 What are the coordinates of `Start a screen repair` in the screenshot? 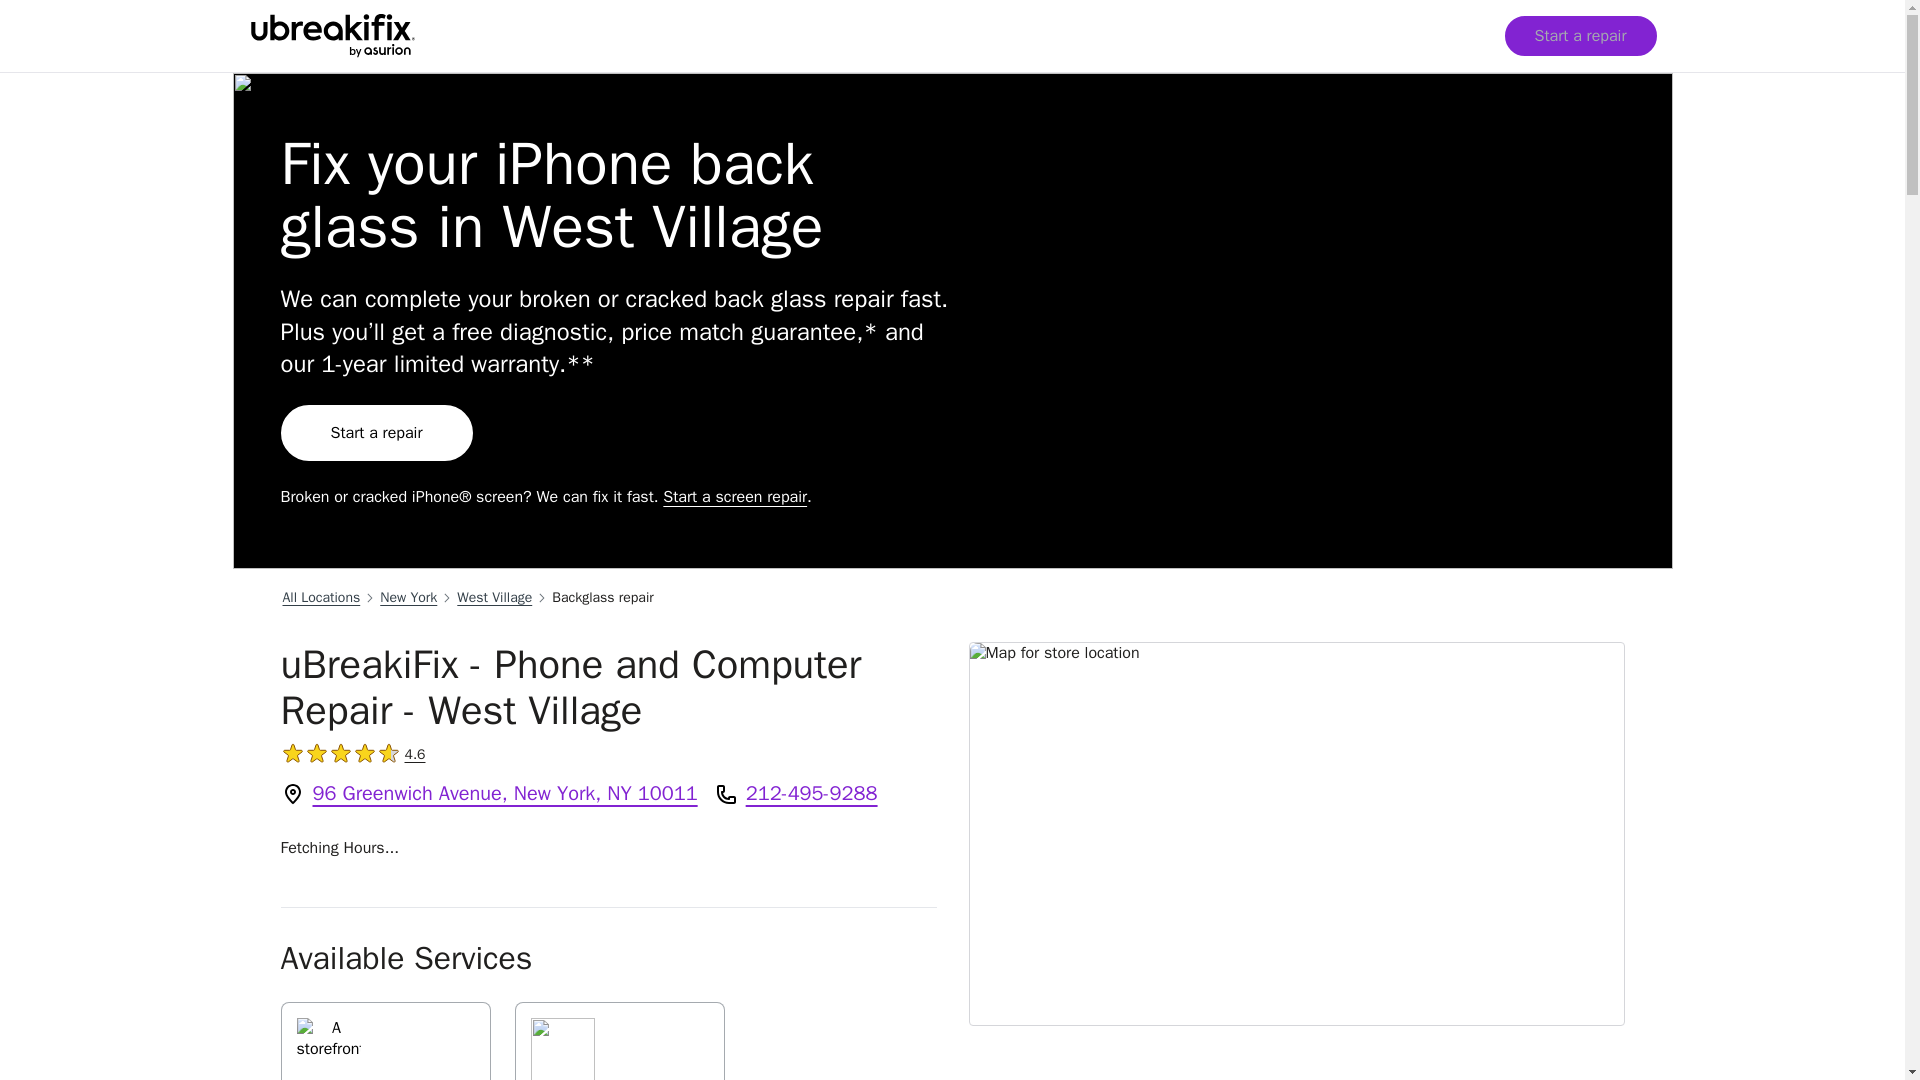 It's located at (408, 598).